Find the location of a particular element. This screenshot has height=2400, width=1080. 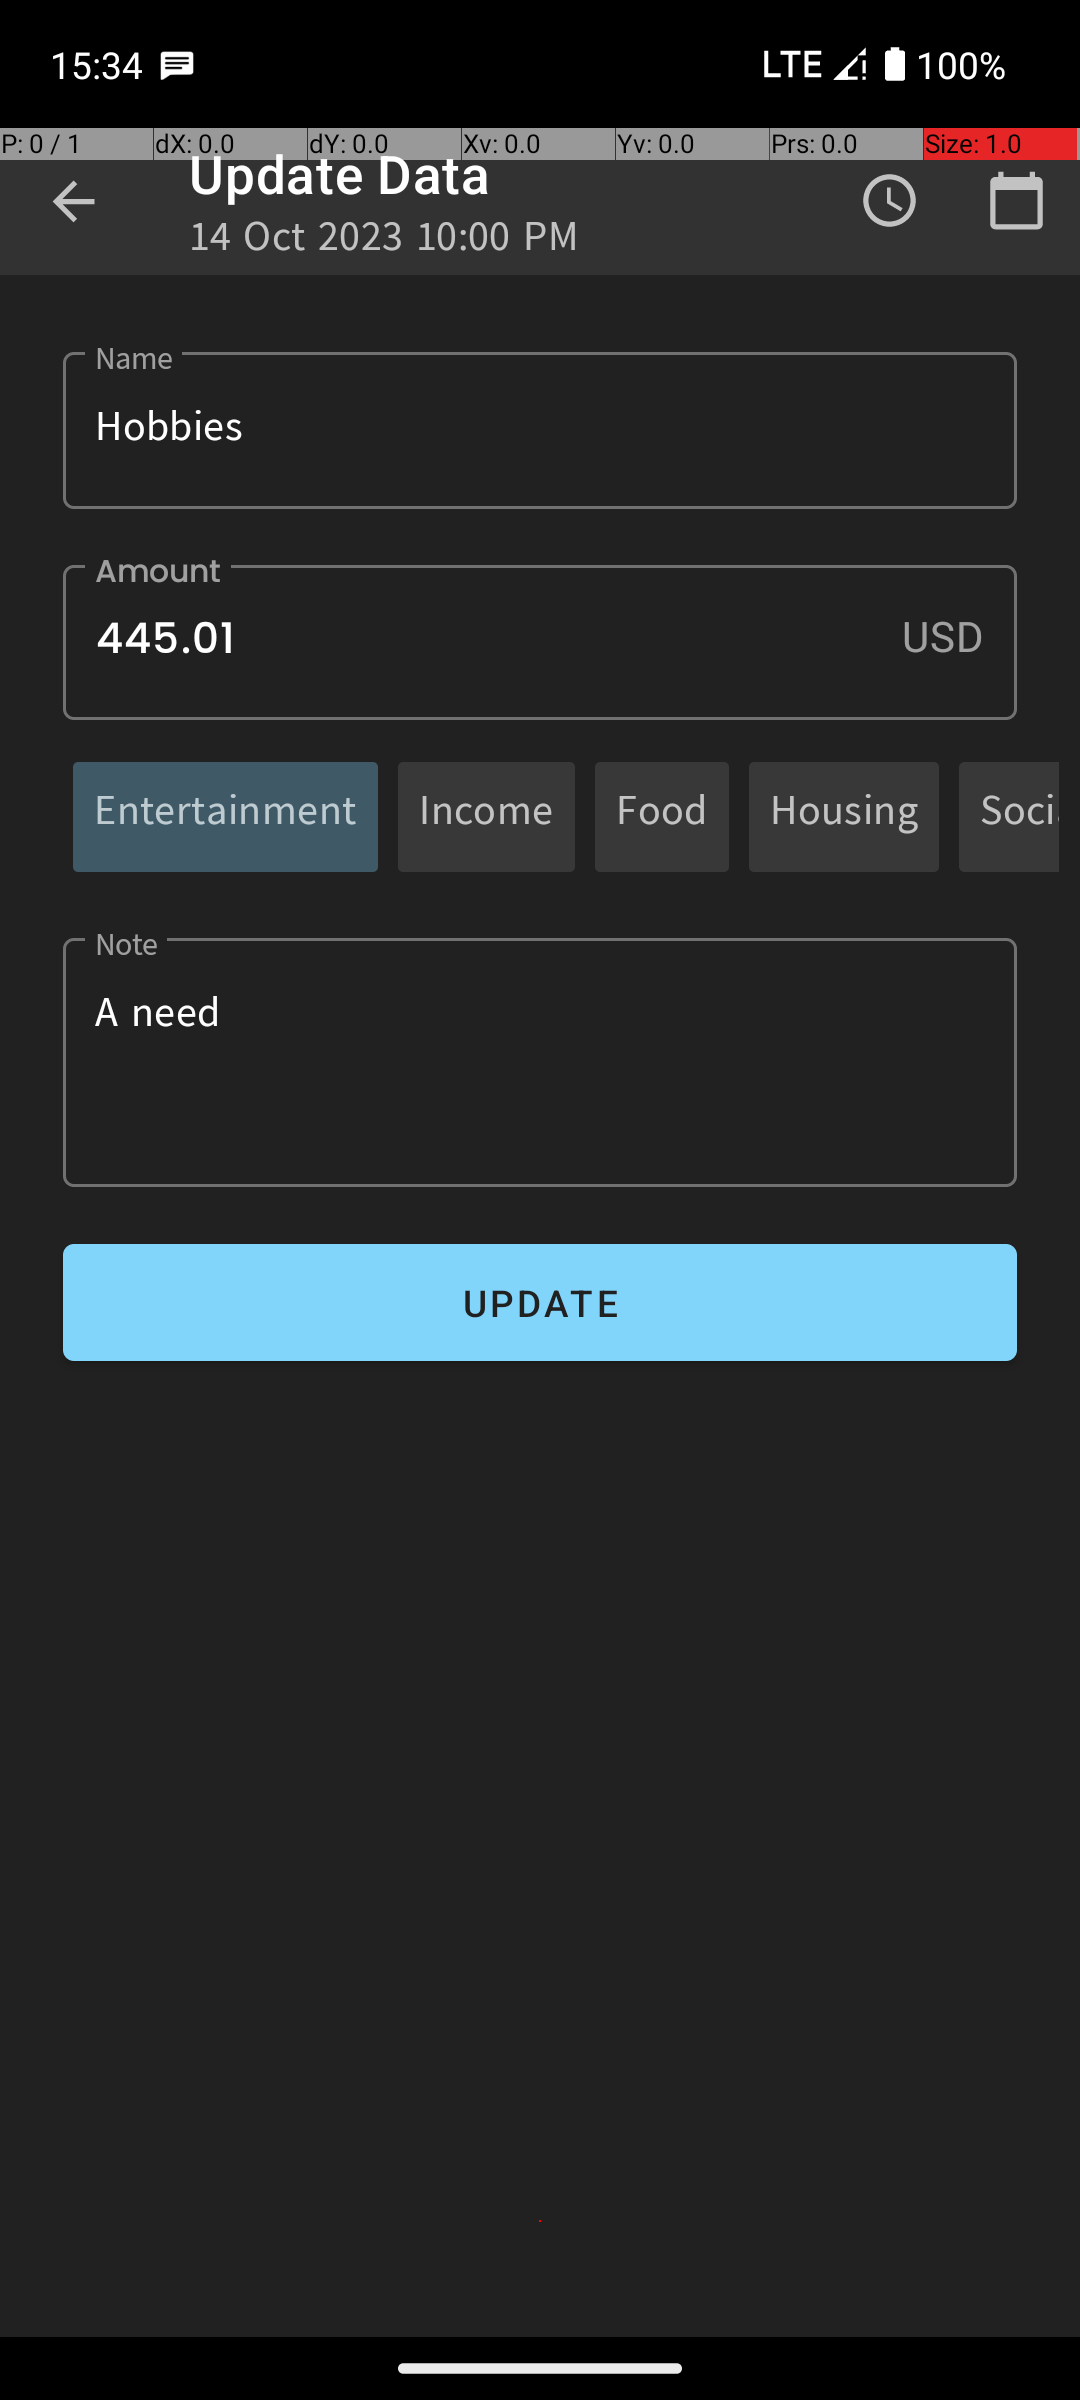

SMS Messenger notification: Juan Alves is located at coordinates (177, 64).